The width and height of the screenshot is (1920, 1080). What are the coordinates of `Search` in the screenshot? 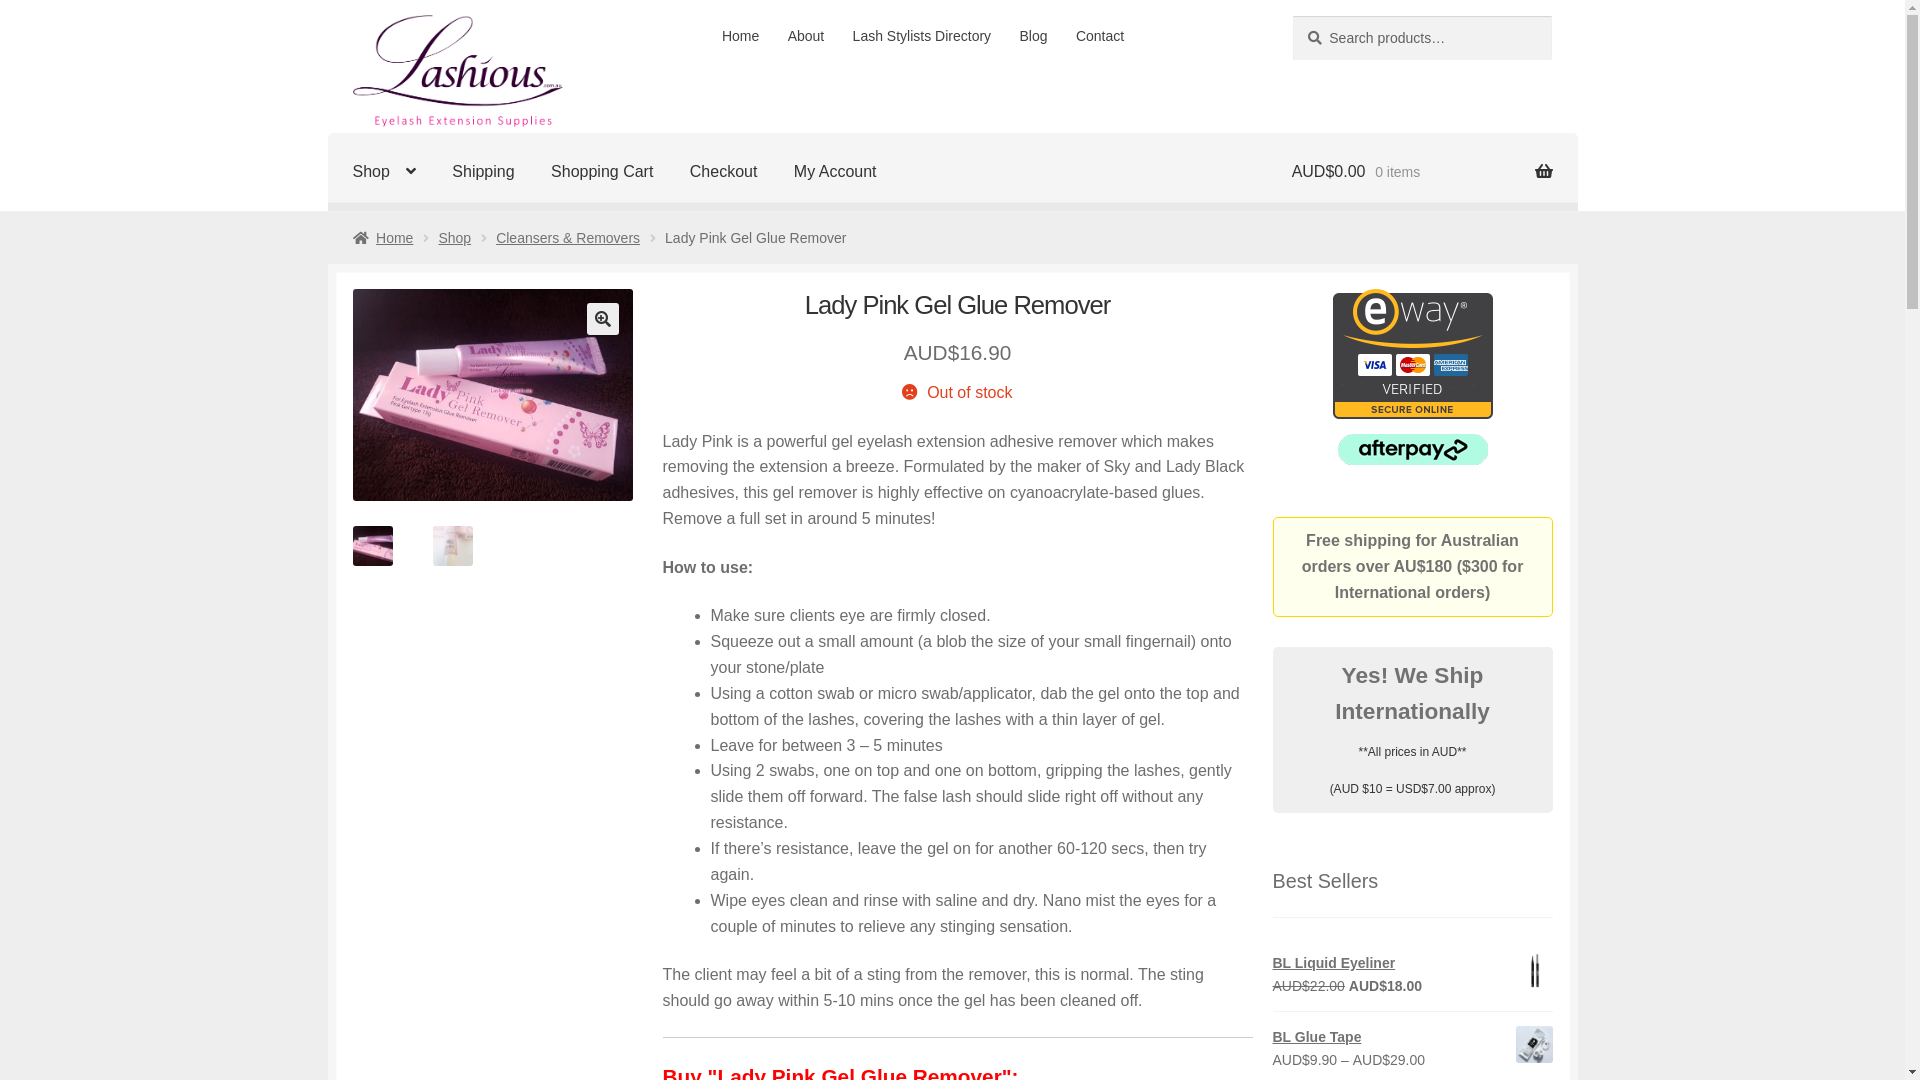 It's located at (1292, 14).